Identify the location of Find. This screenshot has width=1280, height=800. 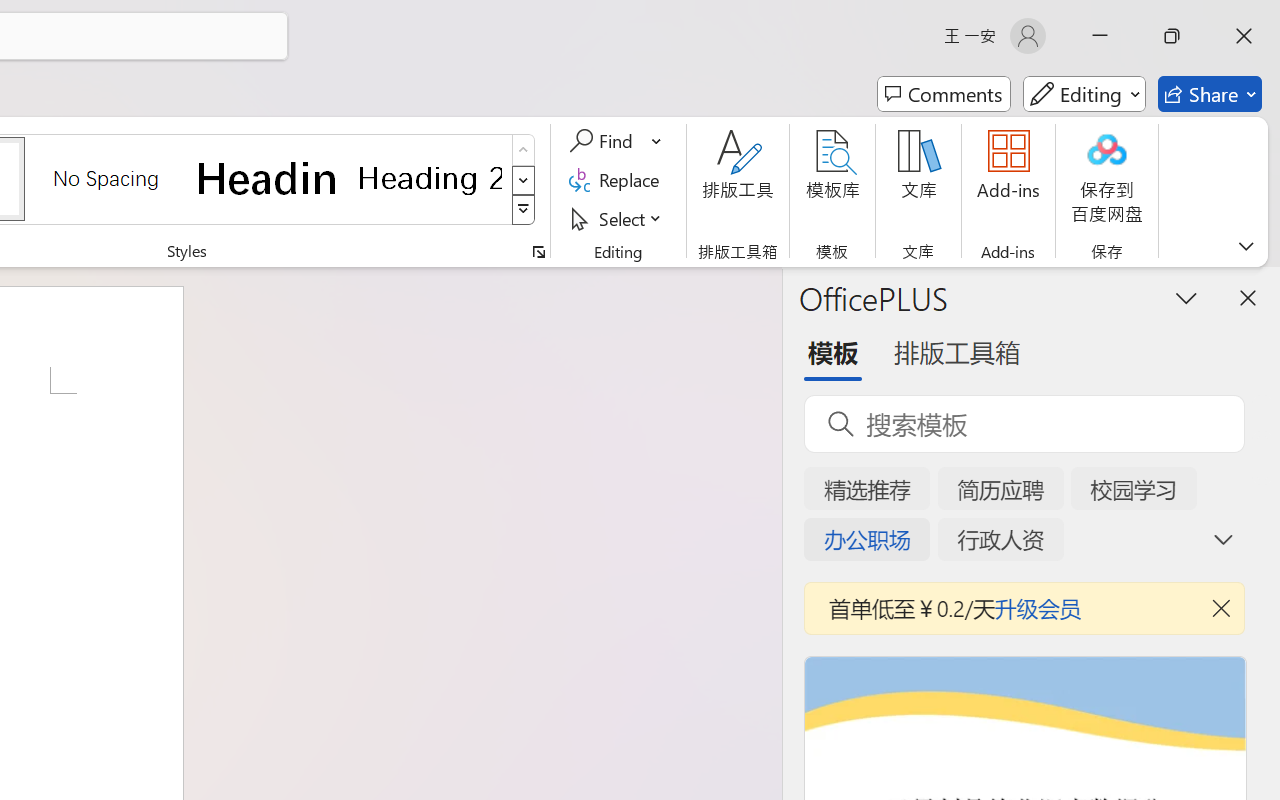
(616, 141).